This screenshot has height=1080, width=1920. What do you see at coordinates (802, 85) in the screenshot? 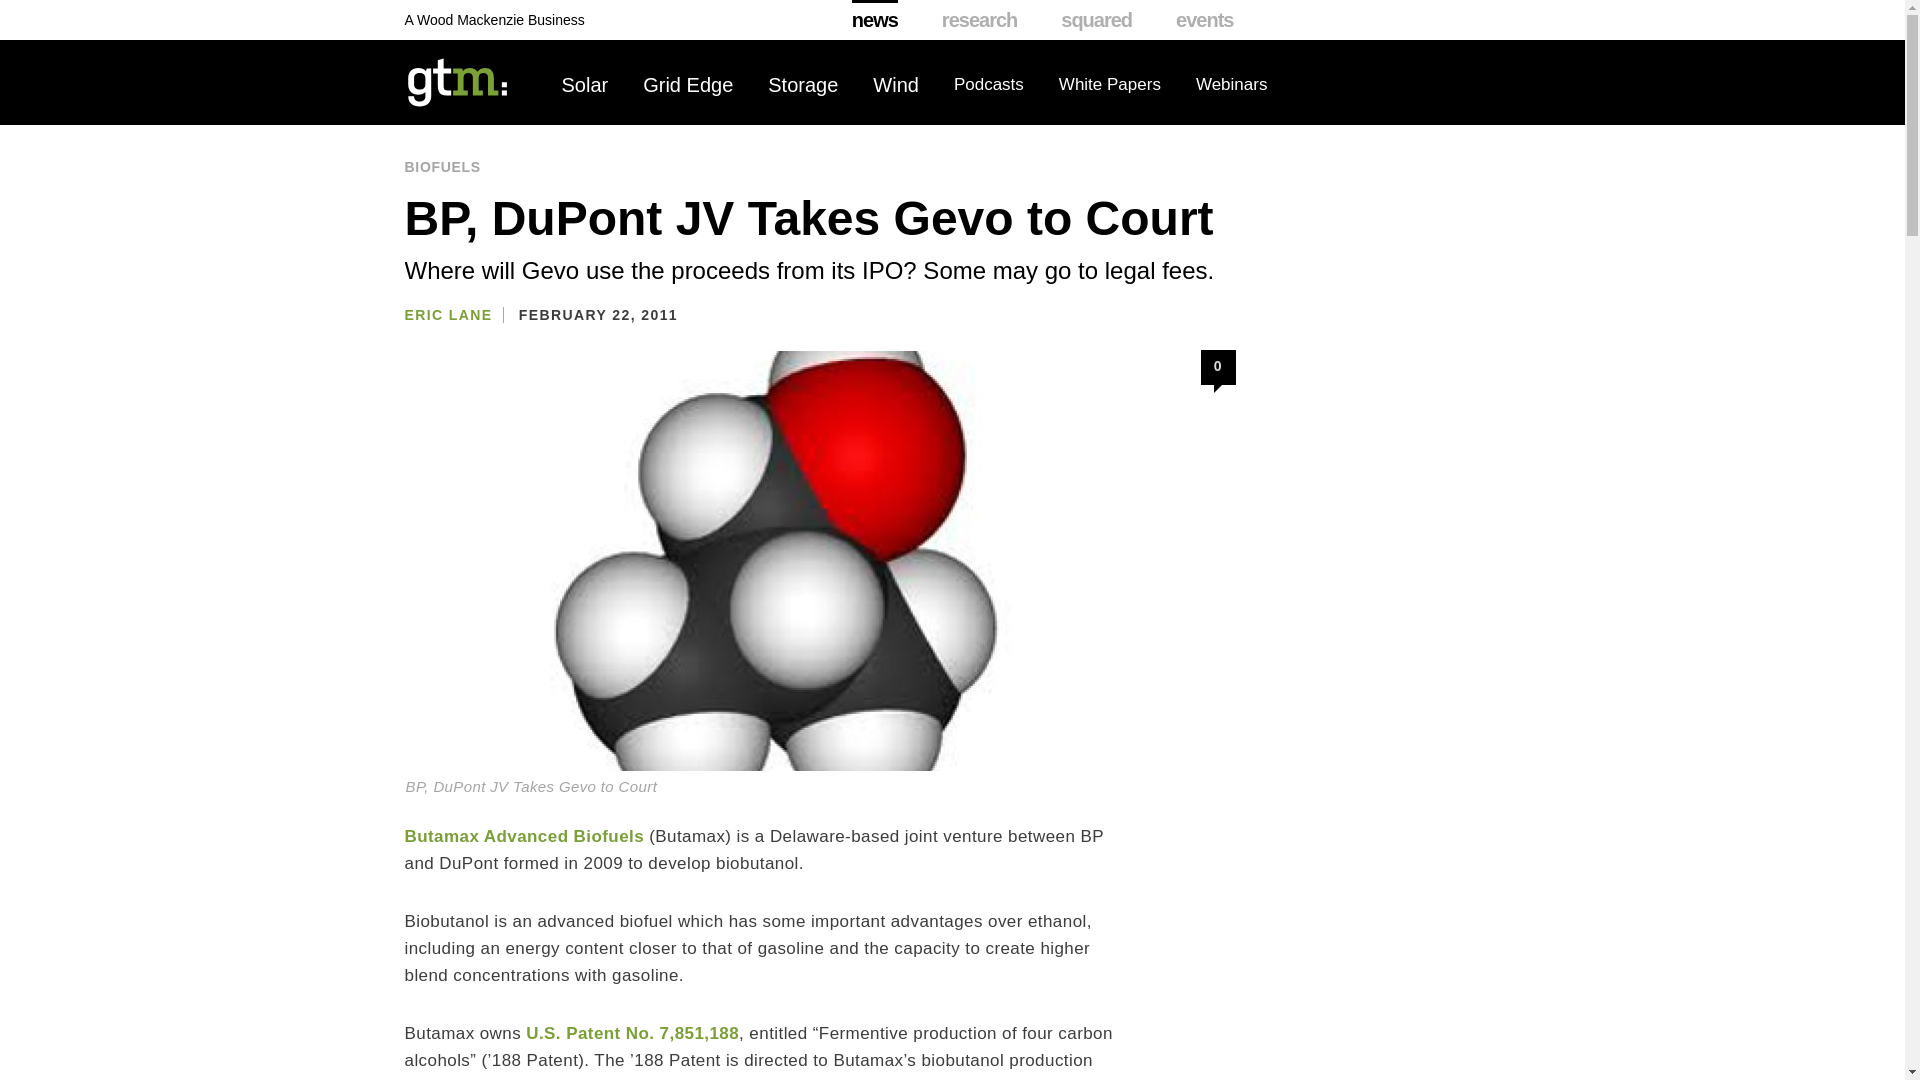
I see `Storage` at bounding box center [802, 85].